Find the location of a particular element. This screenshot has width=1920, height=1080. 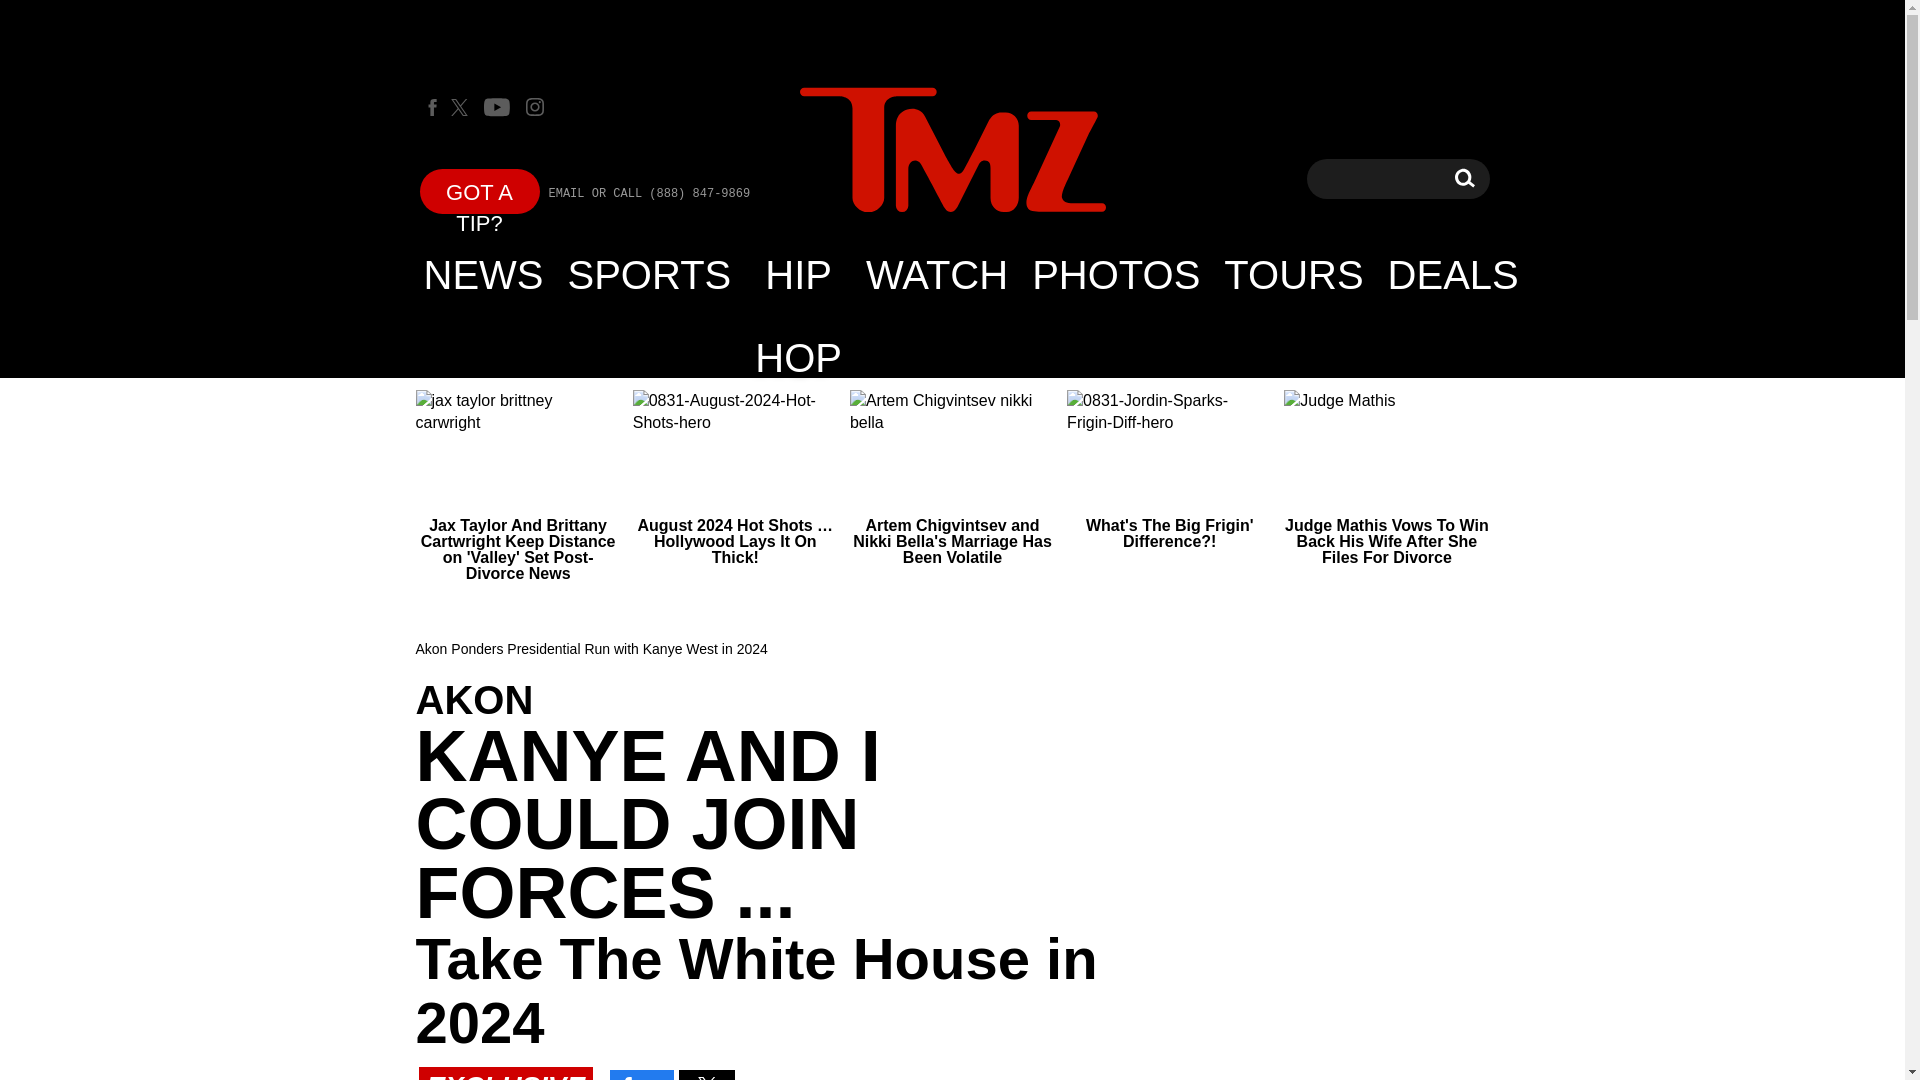

TOURS is located at coordinates (1292, 274).